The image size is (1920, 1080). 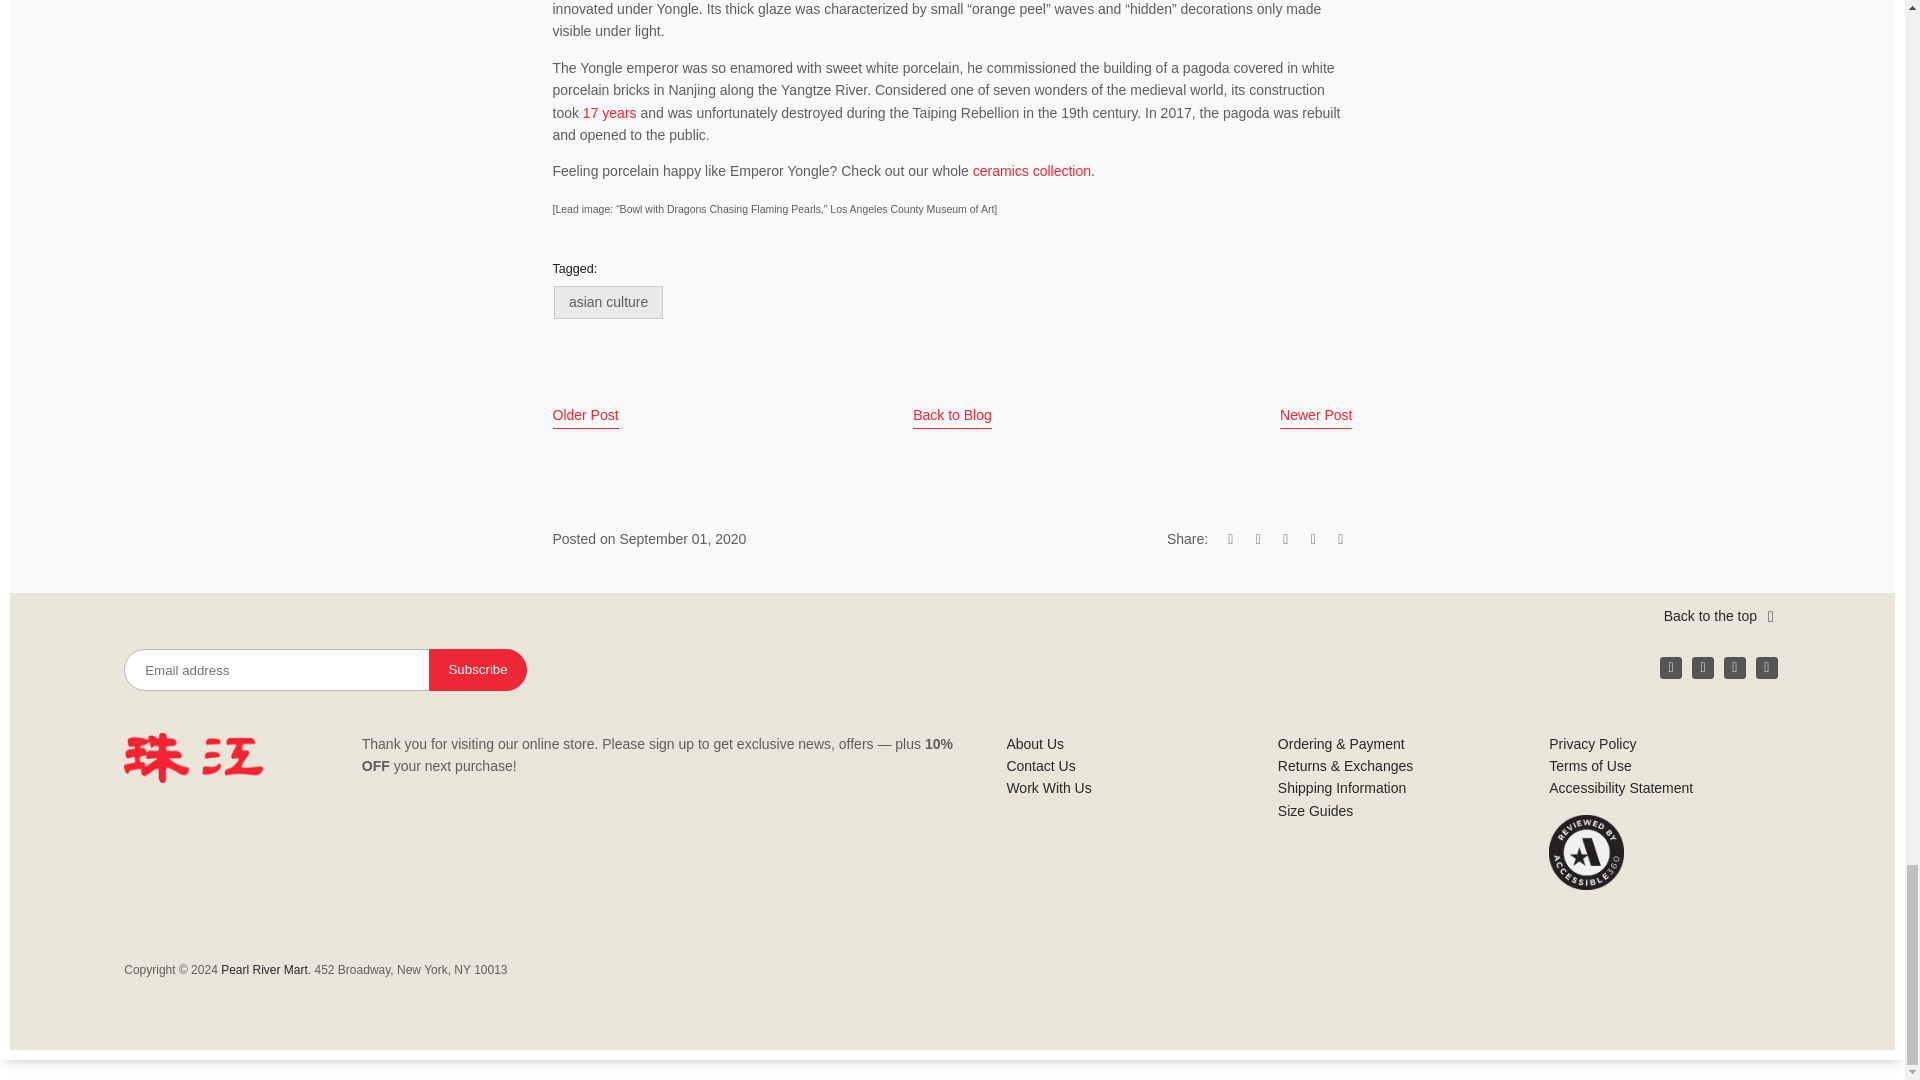 What do you see at coordinates (1766, 668) in the screenshot?
I see `Pinterest` at bounding box center [1766, 668].